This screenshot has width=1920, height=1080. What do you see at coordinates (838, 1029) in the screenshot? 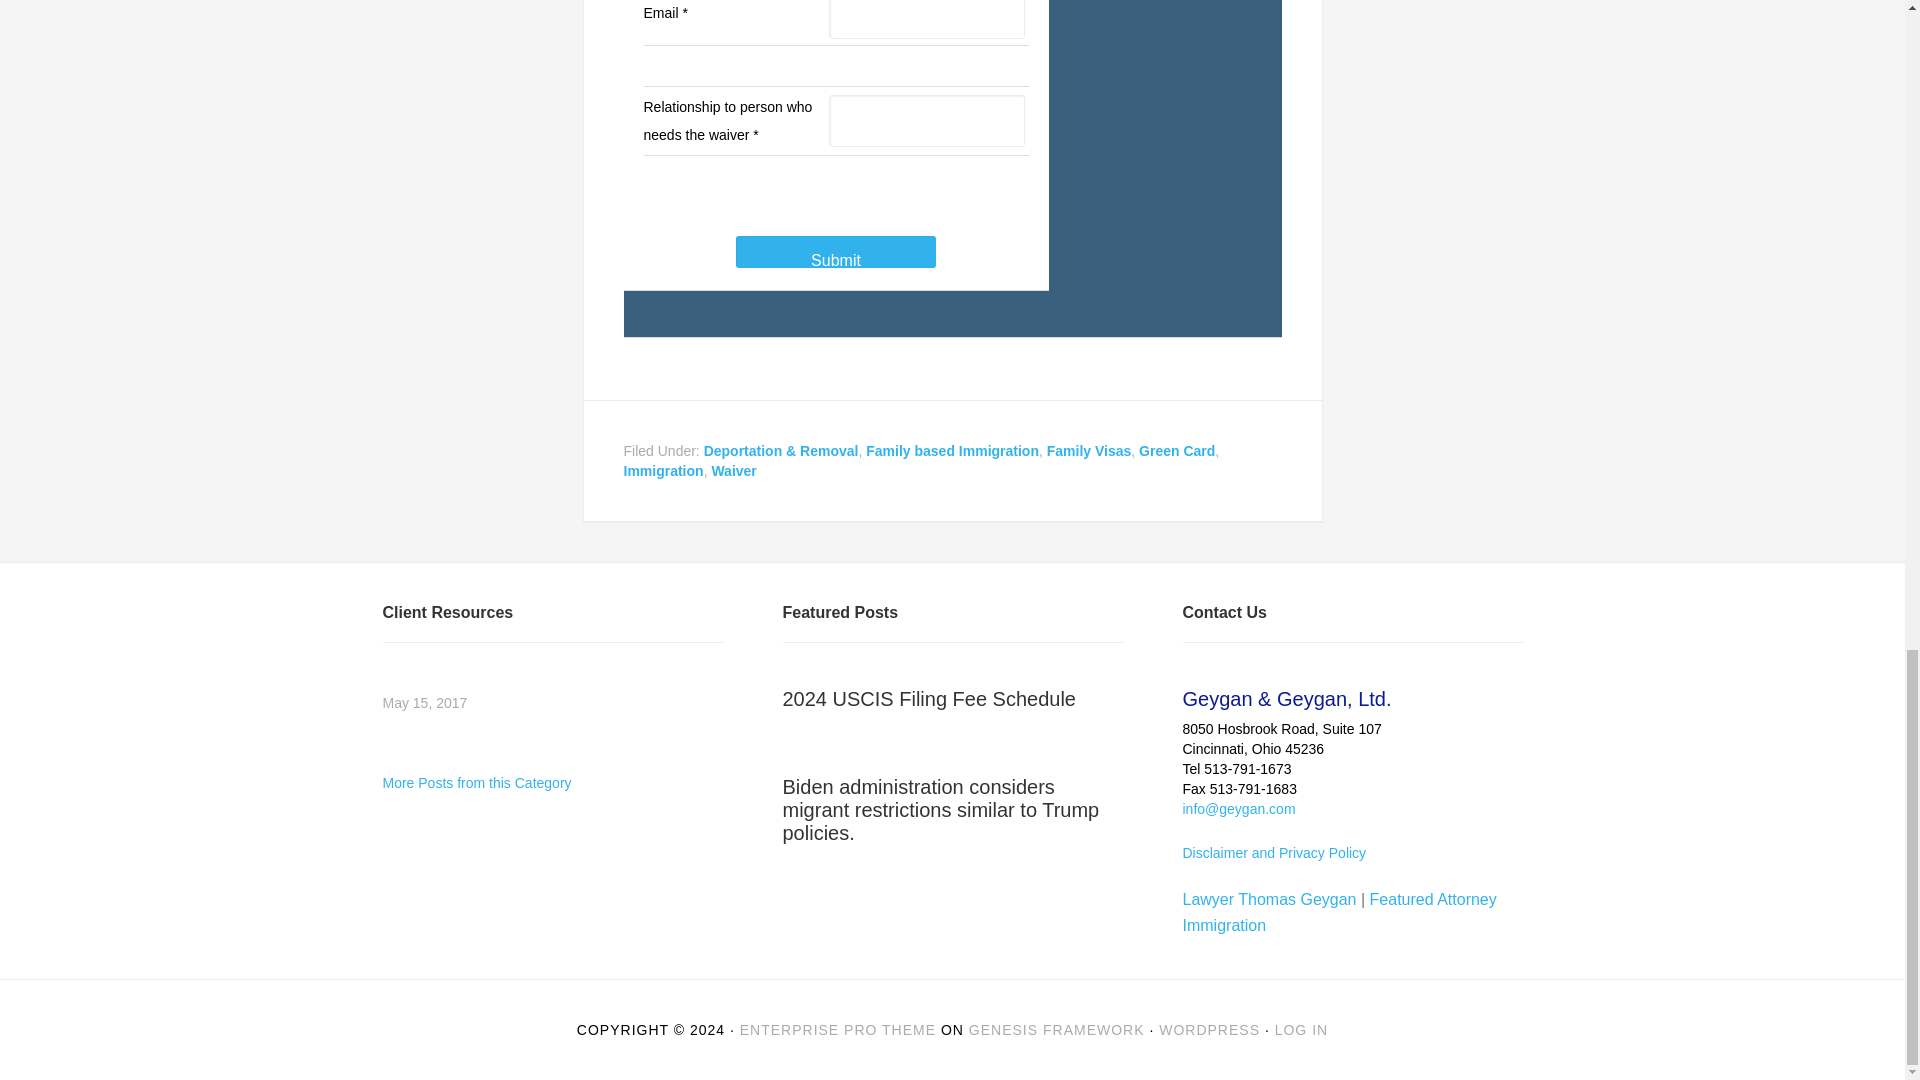
I see `ENTERPRISE PRO THEME` at bounding box center [838, 1029].